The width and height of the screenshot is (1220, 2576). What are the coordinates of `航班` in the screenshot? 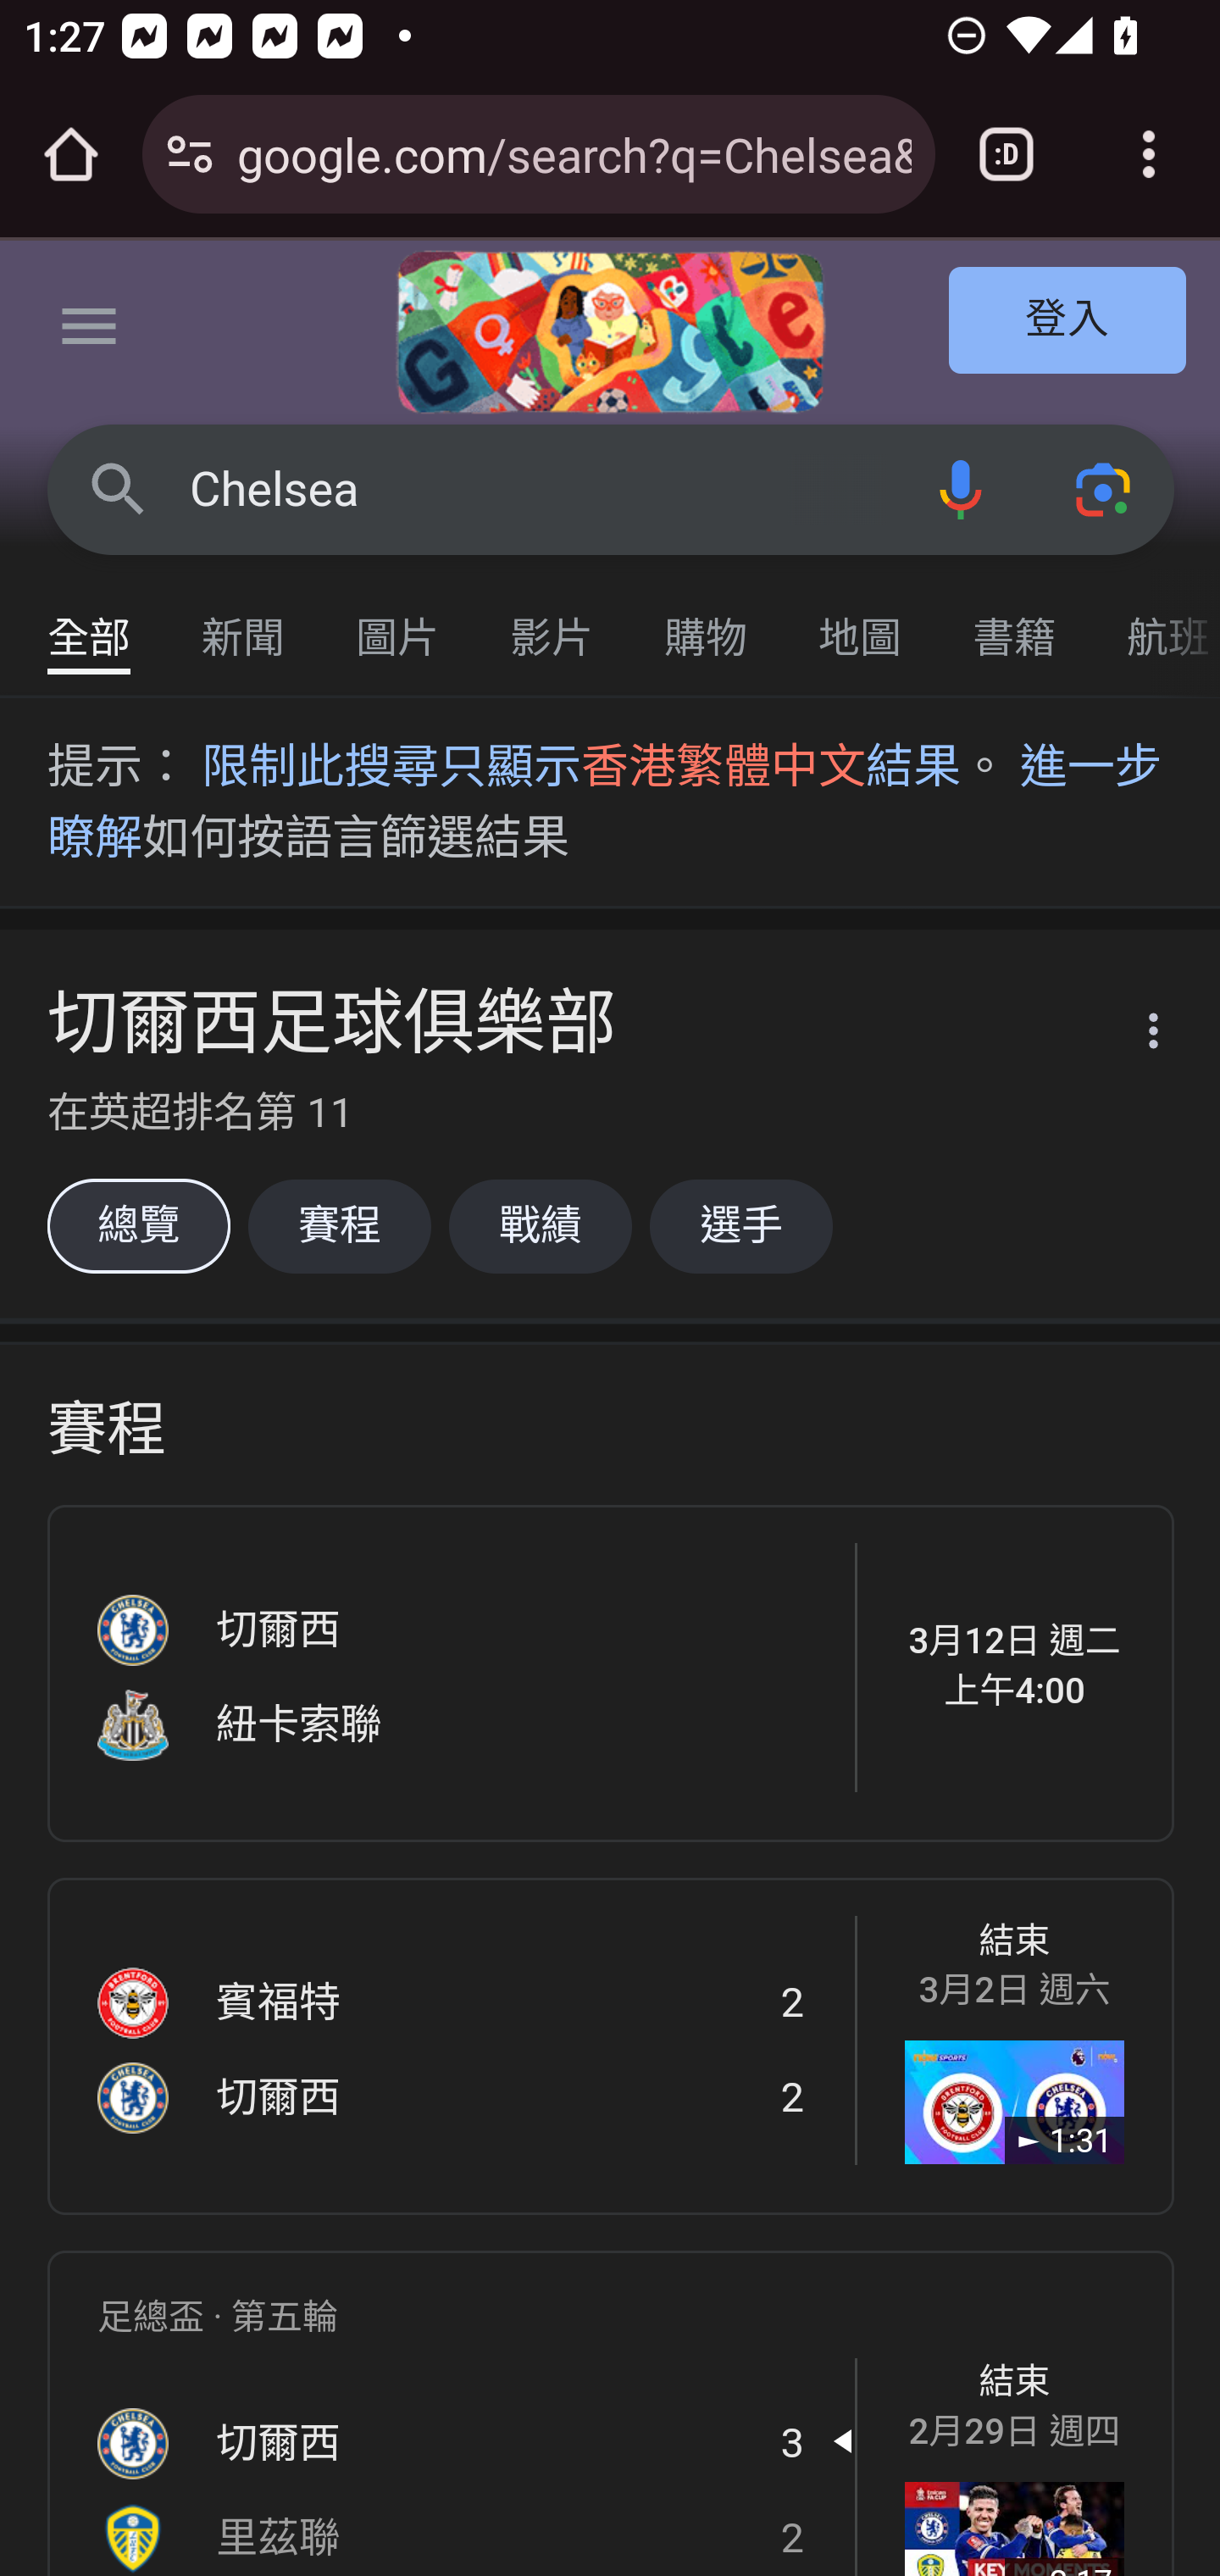 It's located at (1156, 622).